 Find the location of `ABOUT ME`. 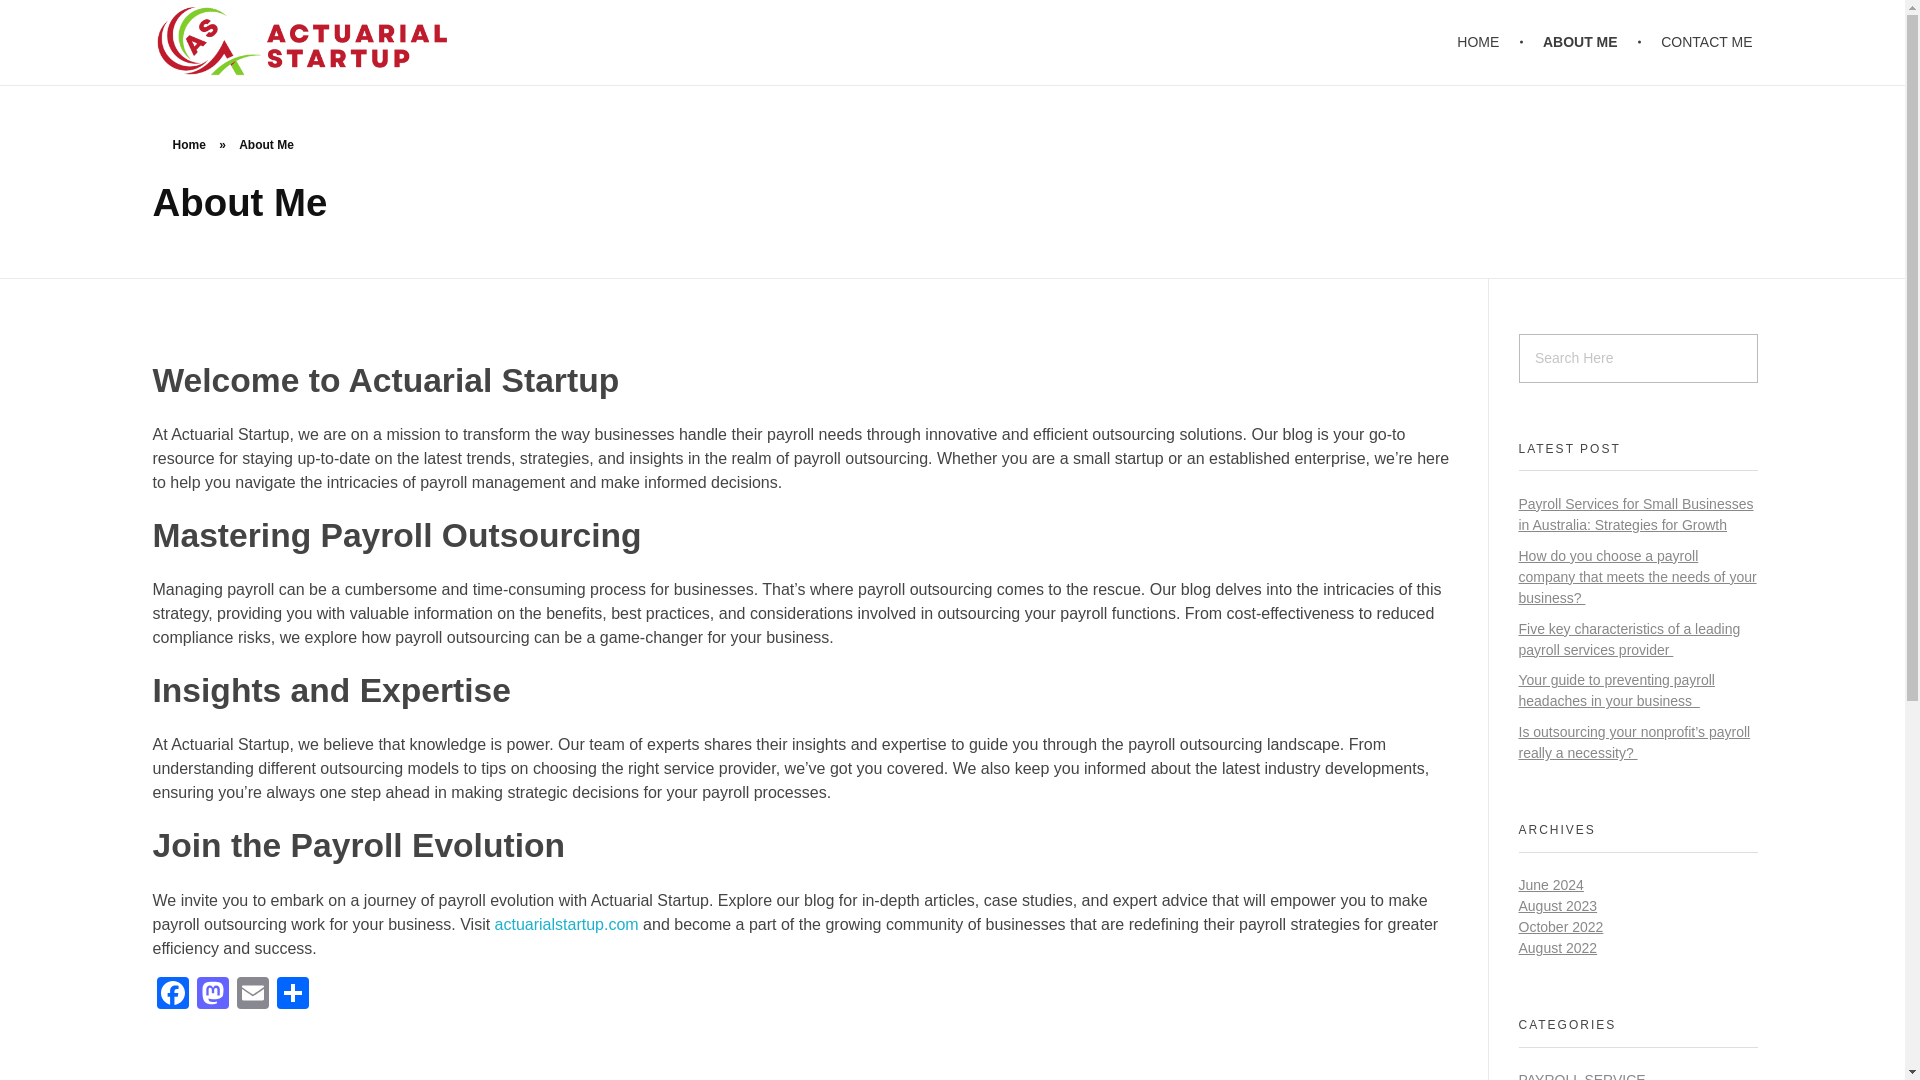

ABOUT ME is located at coordinates (1584, 42).